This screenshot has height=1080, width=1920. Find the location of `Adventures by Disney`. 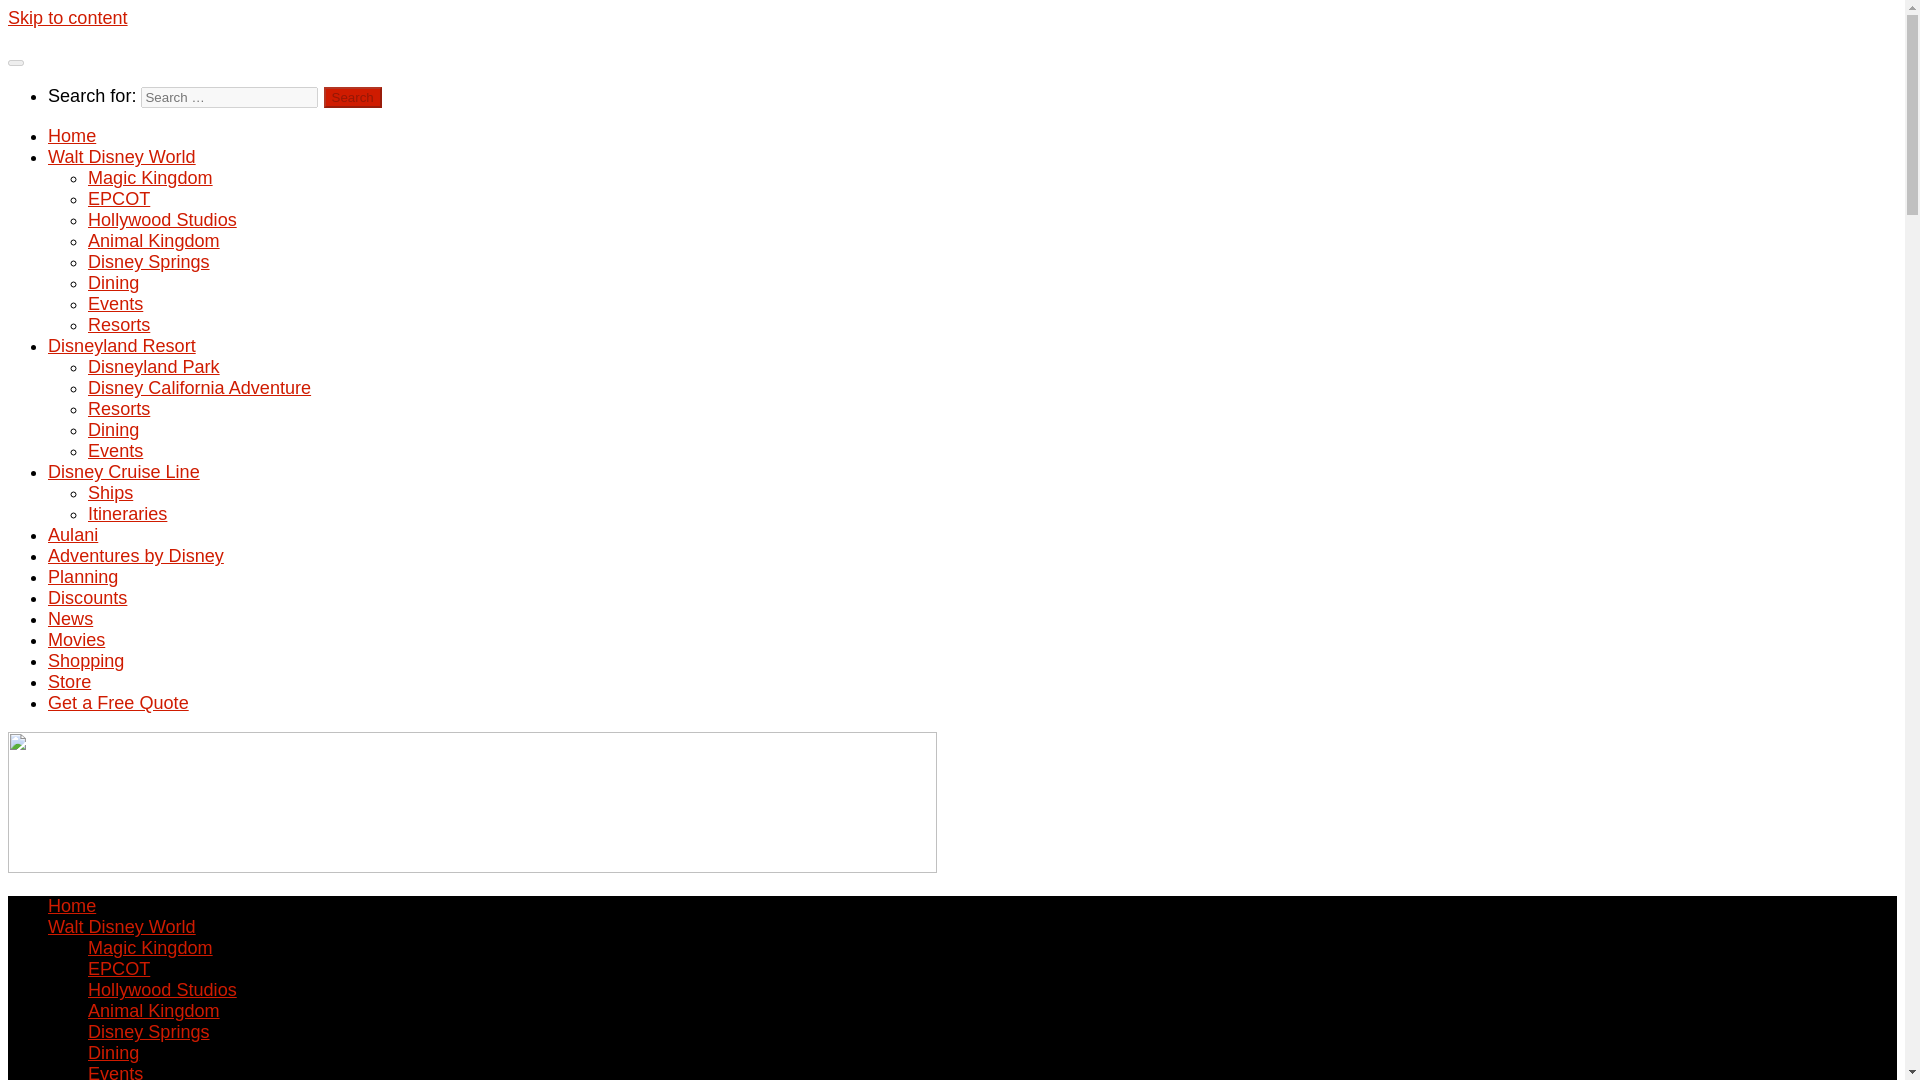

Adventures by Disney is located at coordinates (136, 556).